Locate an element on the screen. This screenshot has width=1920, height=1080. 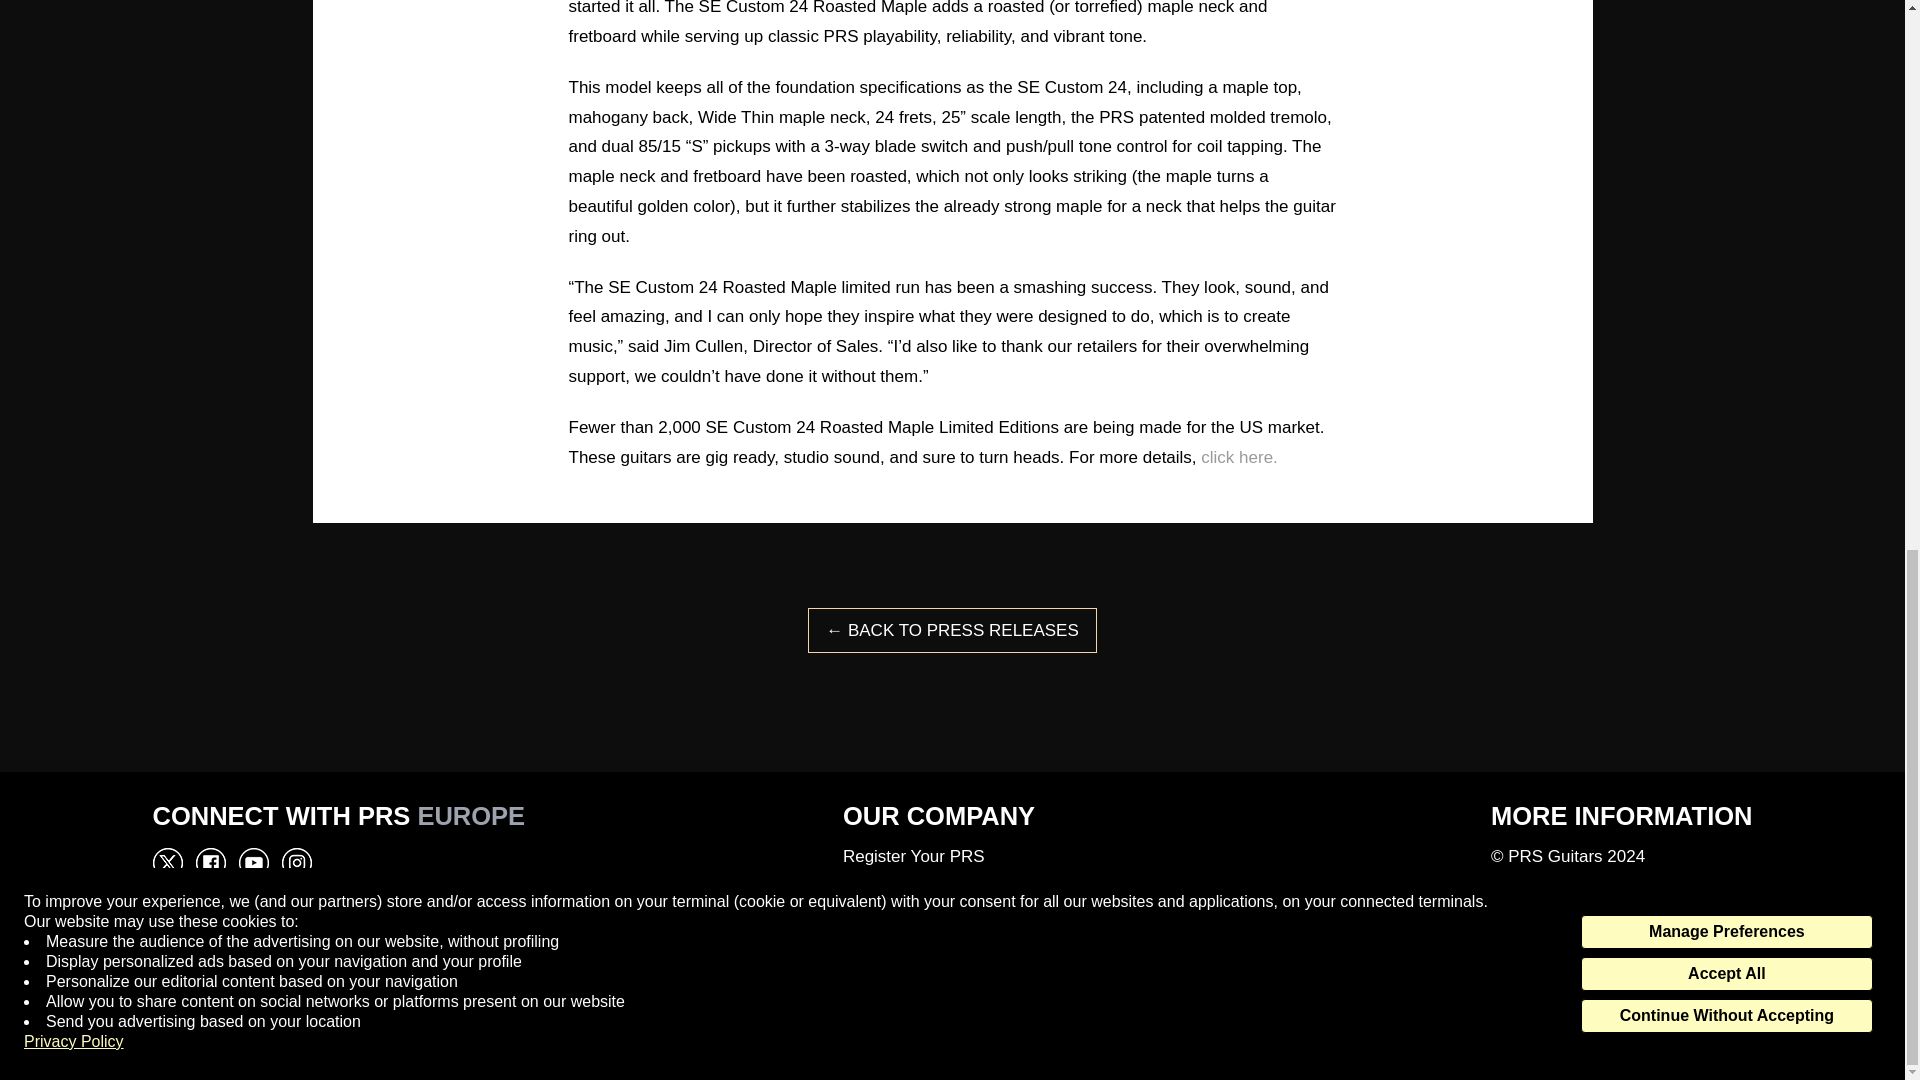
Instagram is located at coordinates (296, 862).